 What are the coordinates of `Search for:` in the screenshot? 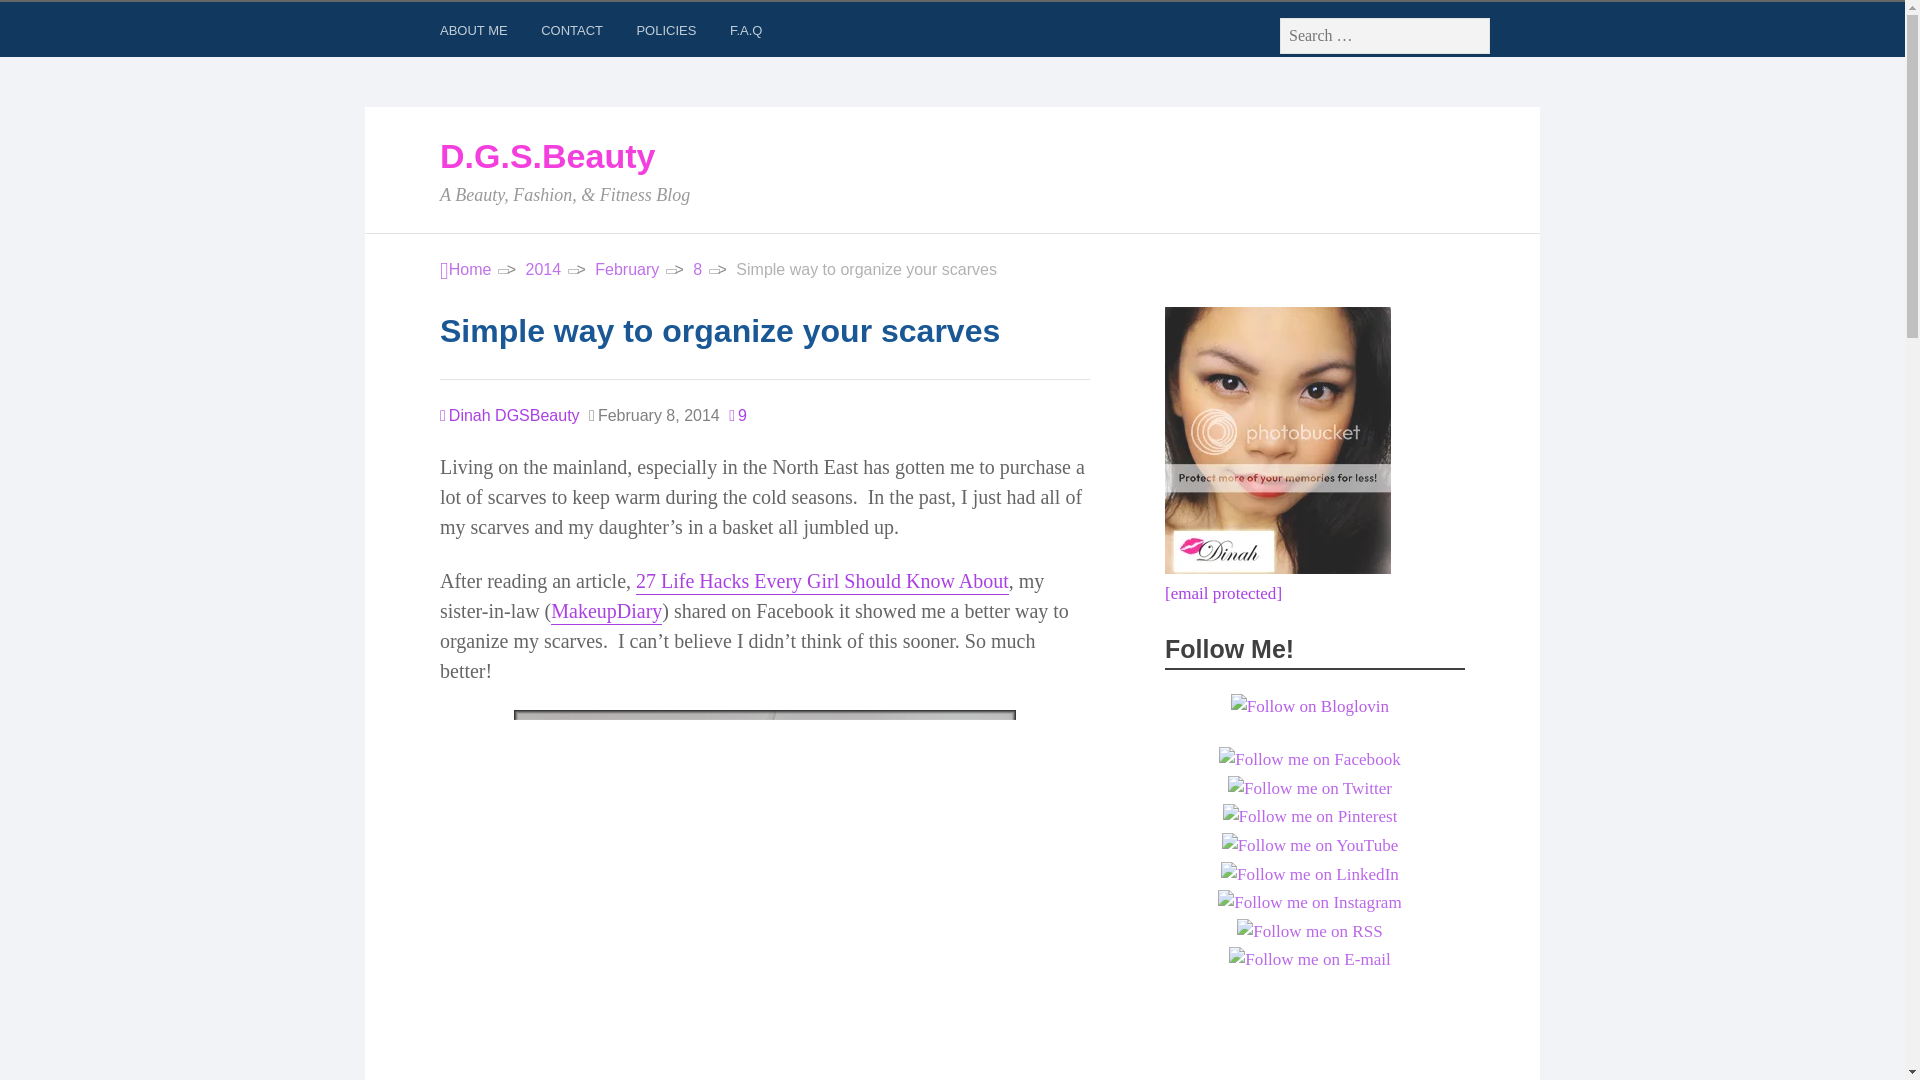 It's located at (1384, 36).